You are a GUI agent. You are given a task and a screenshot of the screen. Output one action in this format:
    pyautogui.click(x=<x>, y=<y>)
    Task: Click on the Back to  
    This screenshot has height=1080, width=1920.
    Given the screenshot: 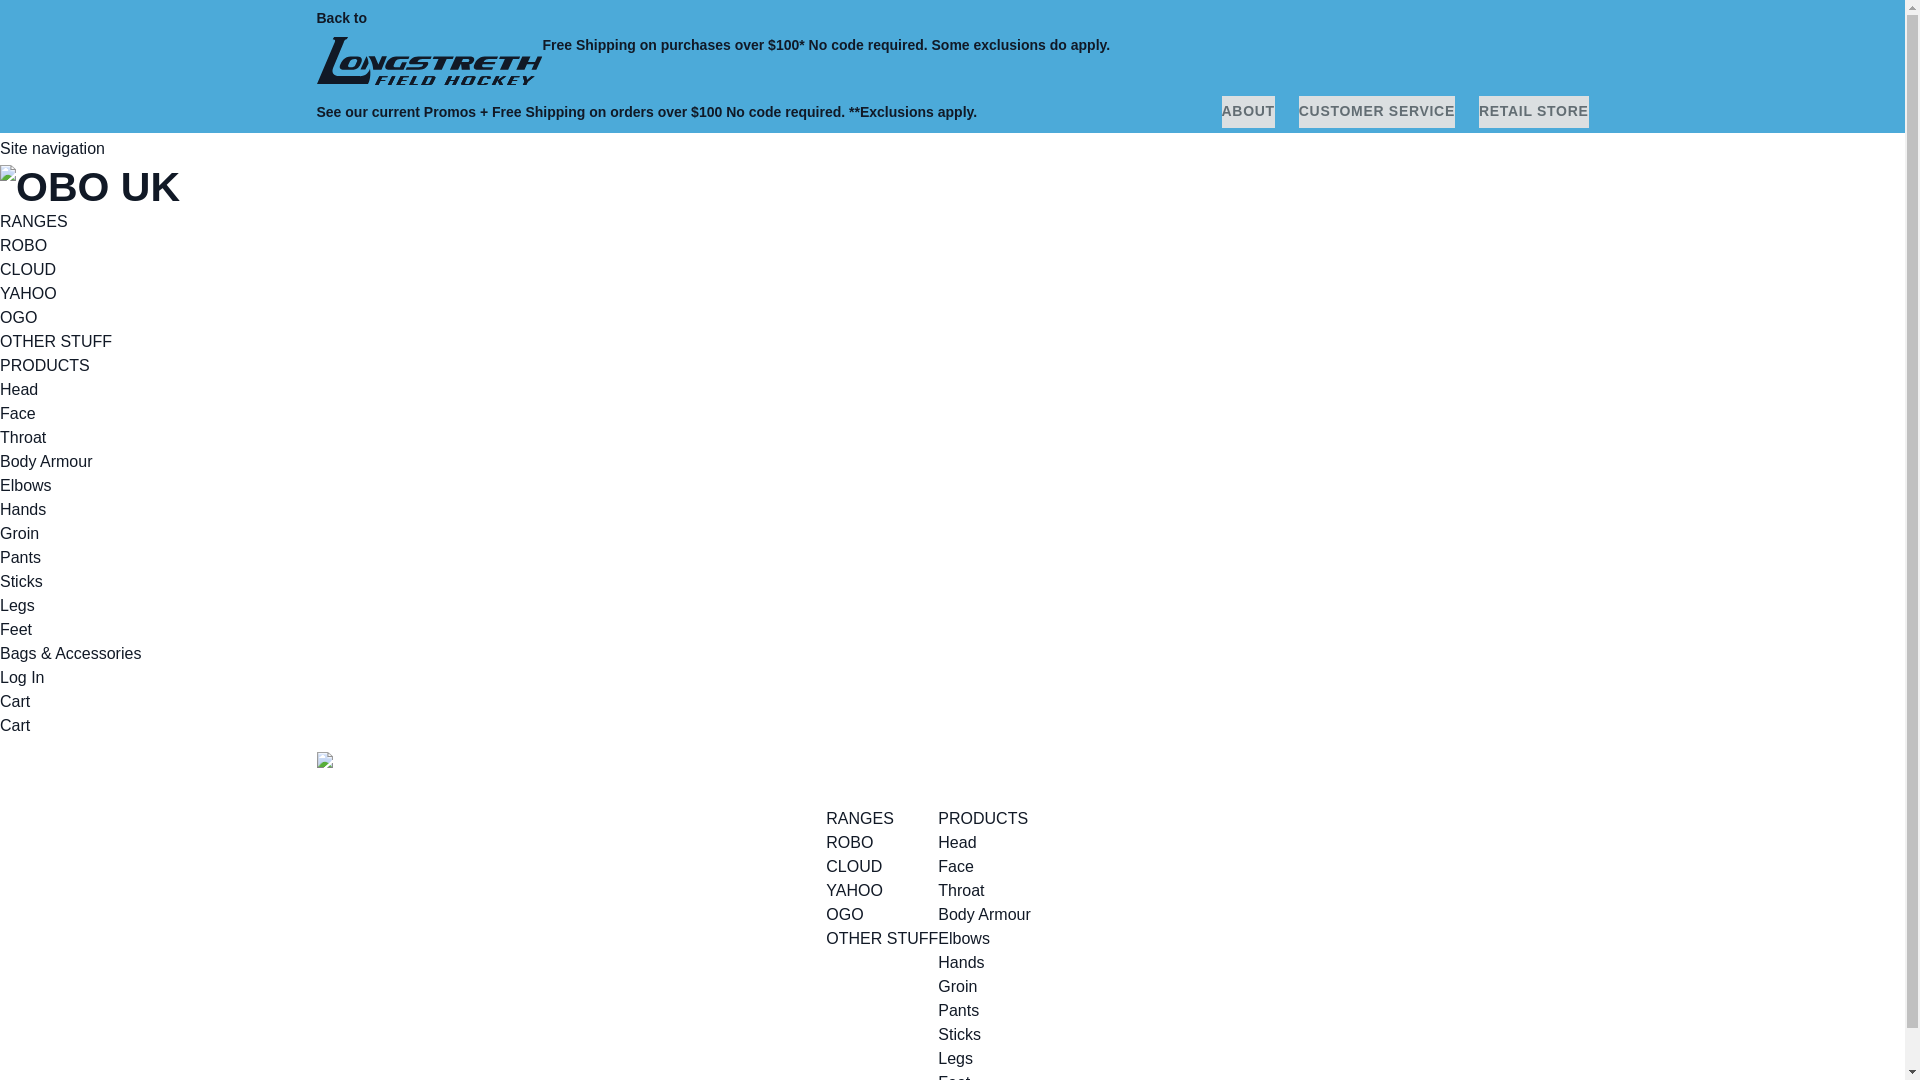 What is the action you would take?
    pyautogui.click(x=428, y=45)
    